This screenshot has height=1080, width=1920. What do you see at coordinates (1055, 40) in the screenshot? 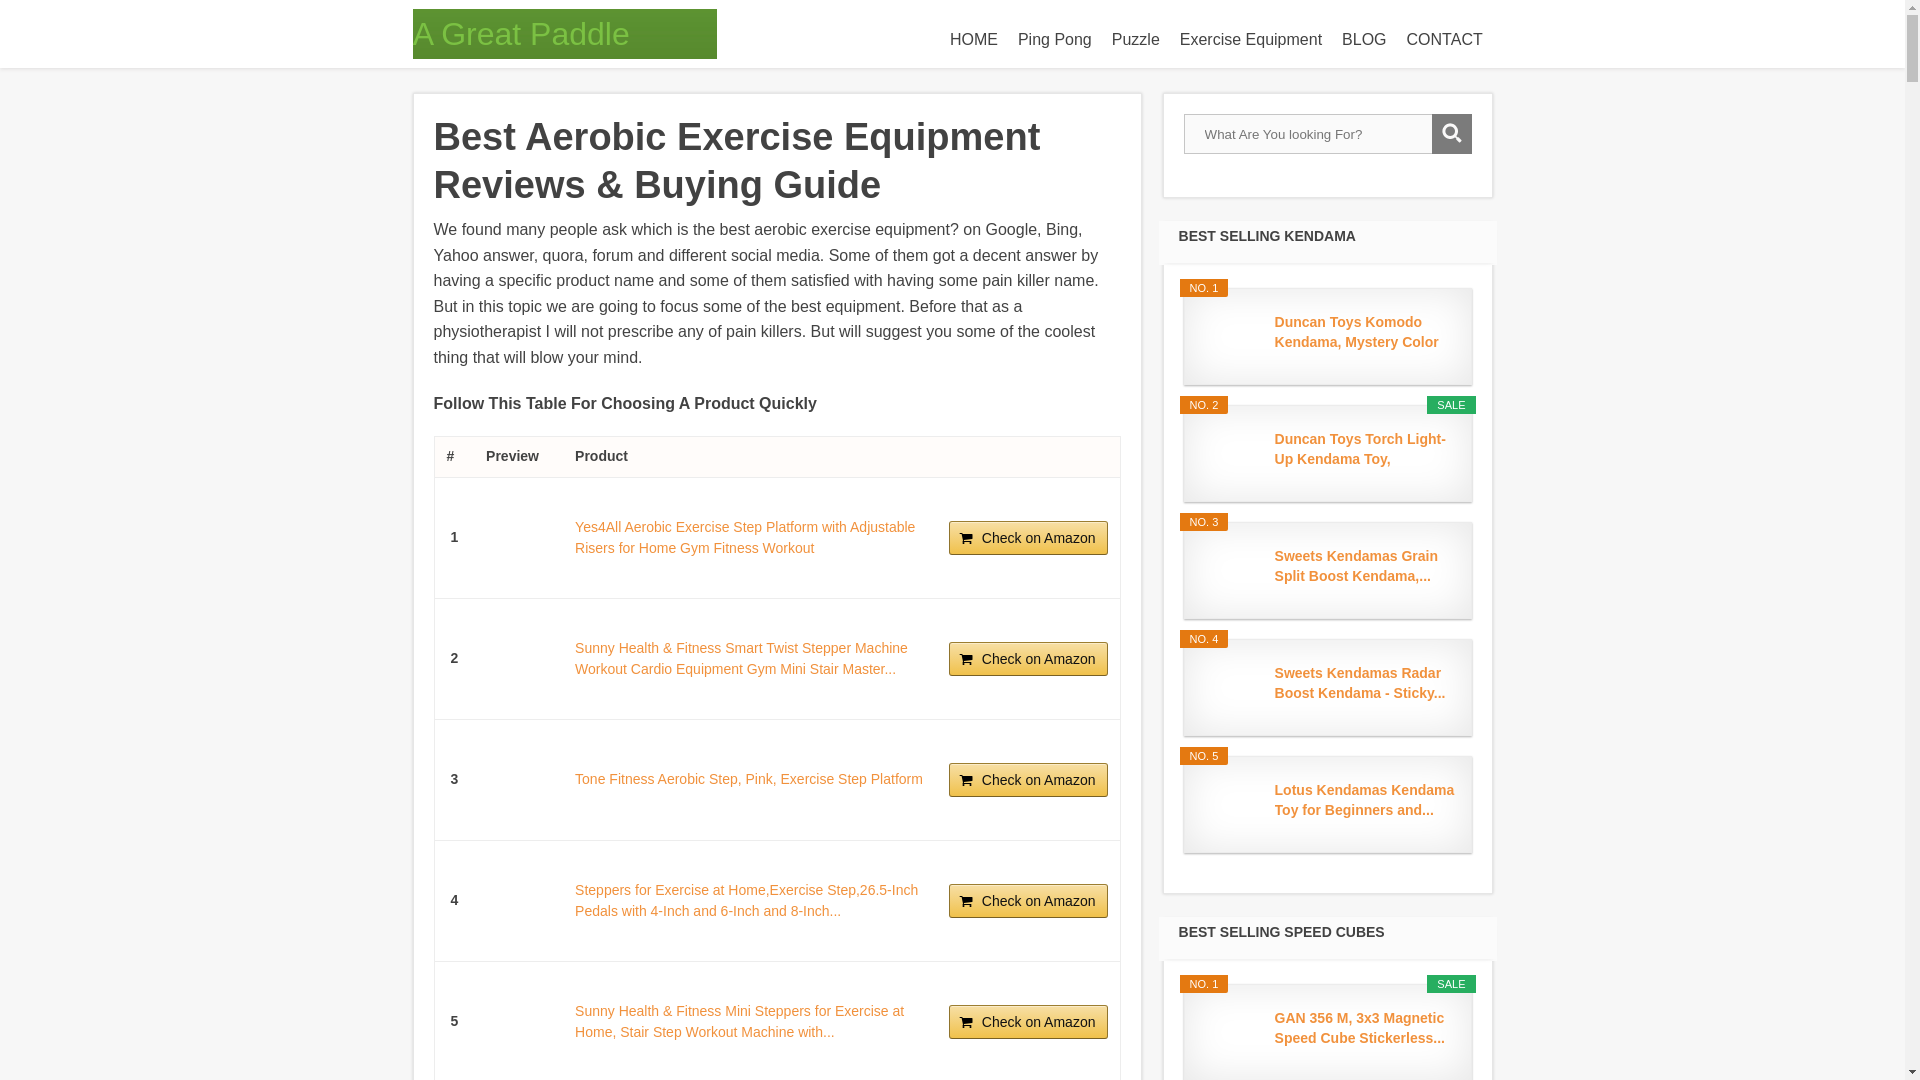
I see `Ping Pong` at bounding box center [1055, 40].